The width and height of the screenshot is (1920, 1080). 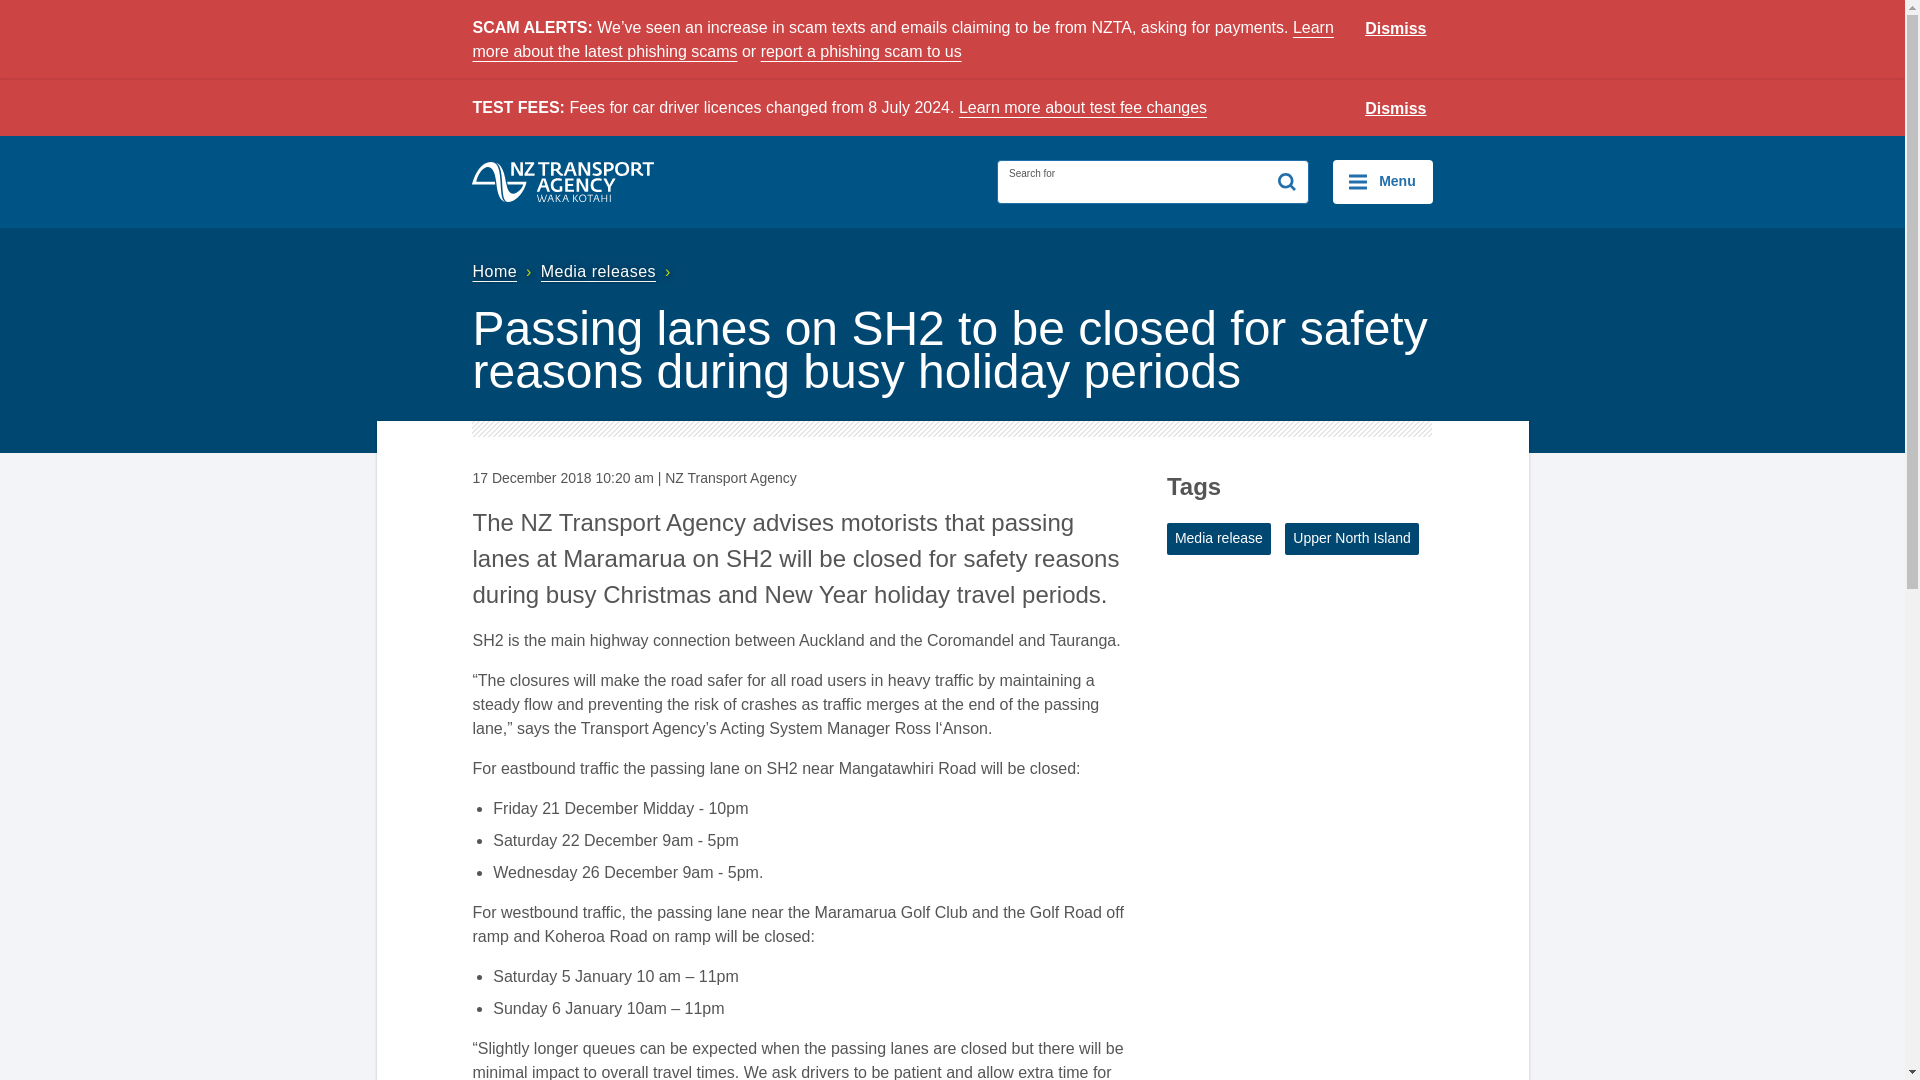 I want to click on report a phishing scam to us, so click(x=860, y=52).